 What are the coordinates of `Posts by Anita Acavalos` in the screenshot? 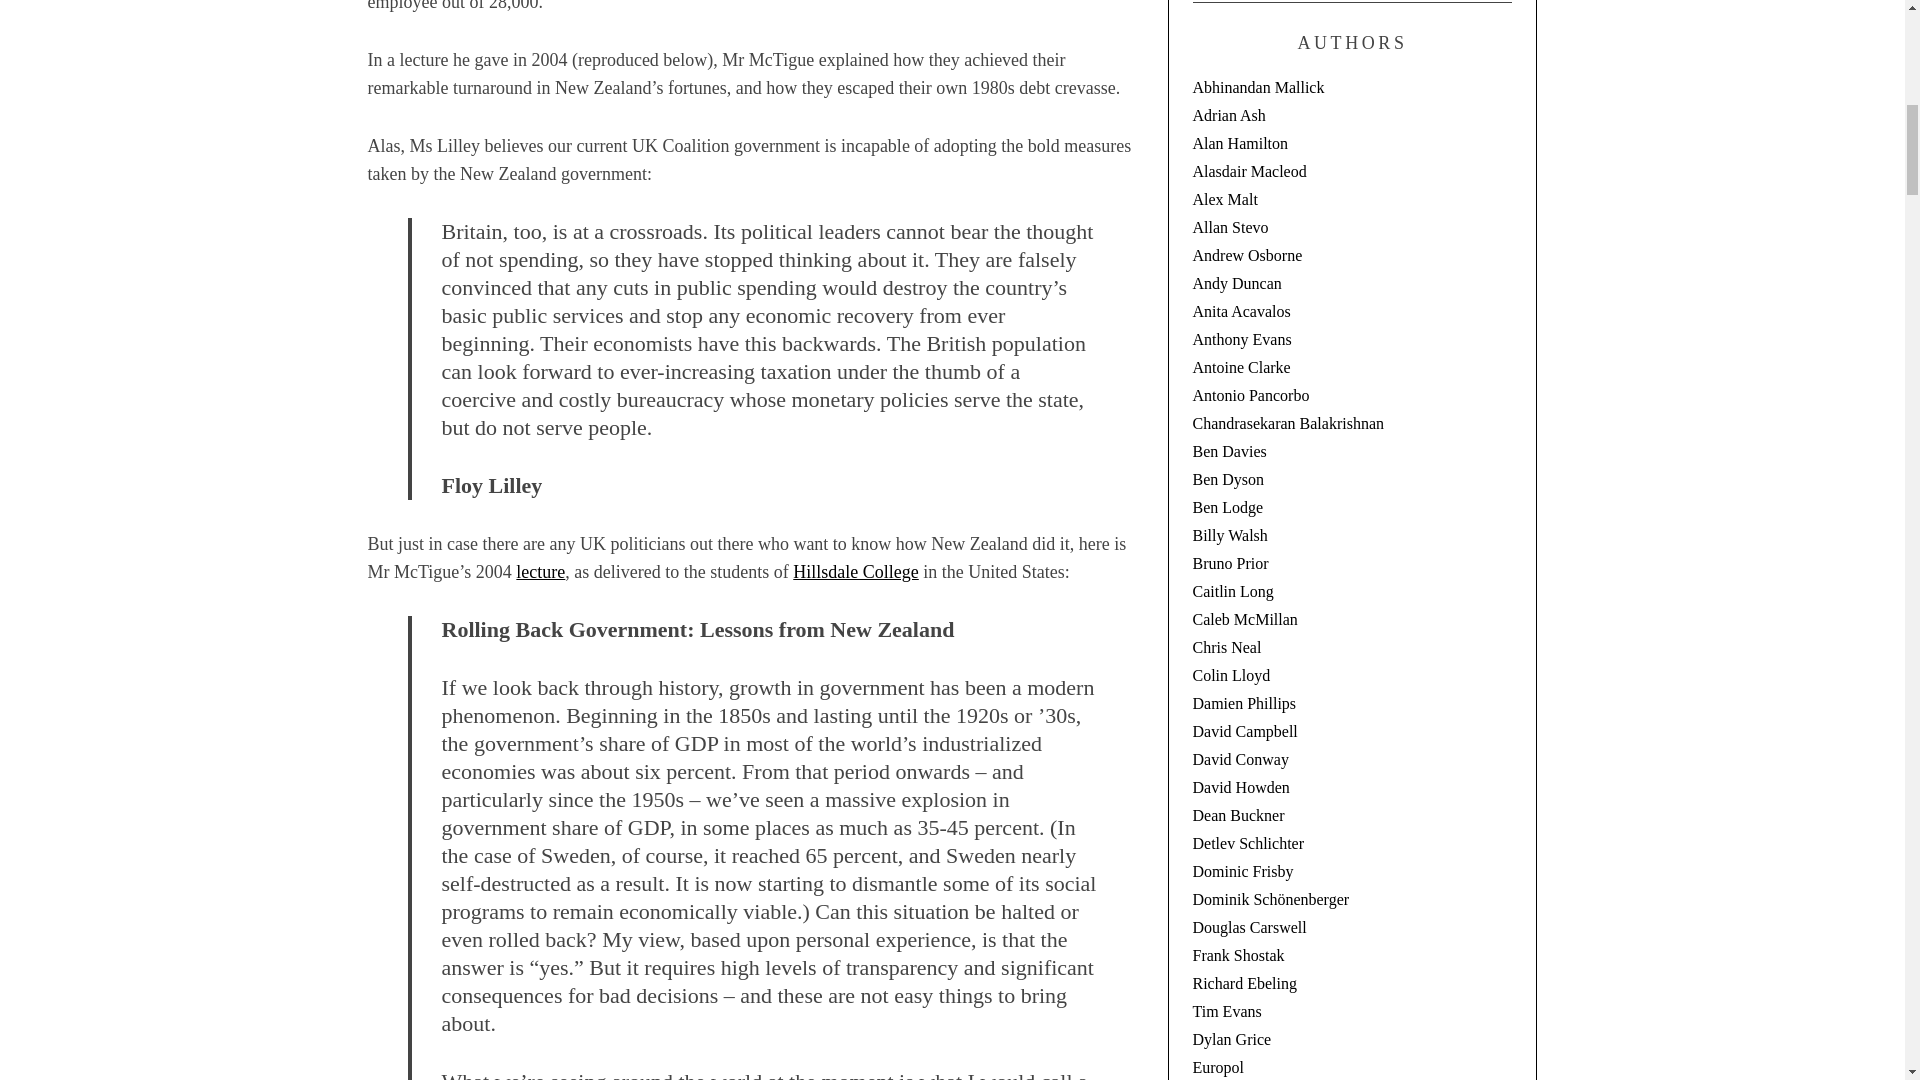 It's located at (1241, 311).